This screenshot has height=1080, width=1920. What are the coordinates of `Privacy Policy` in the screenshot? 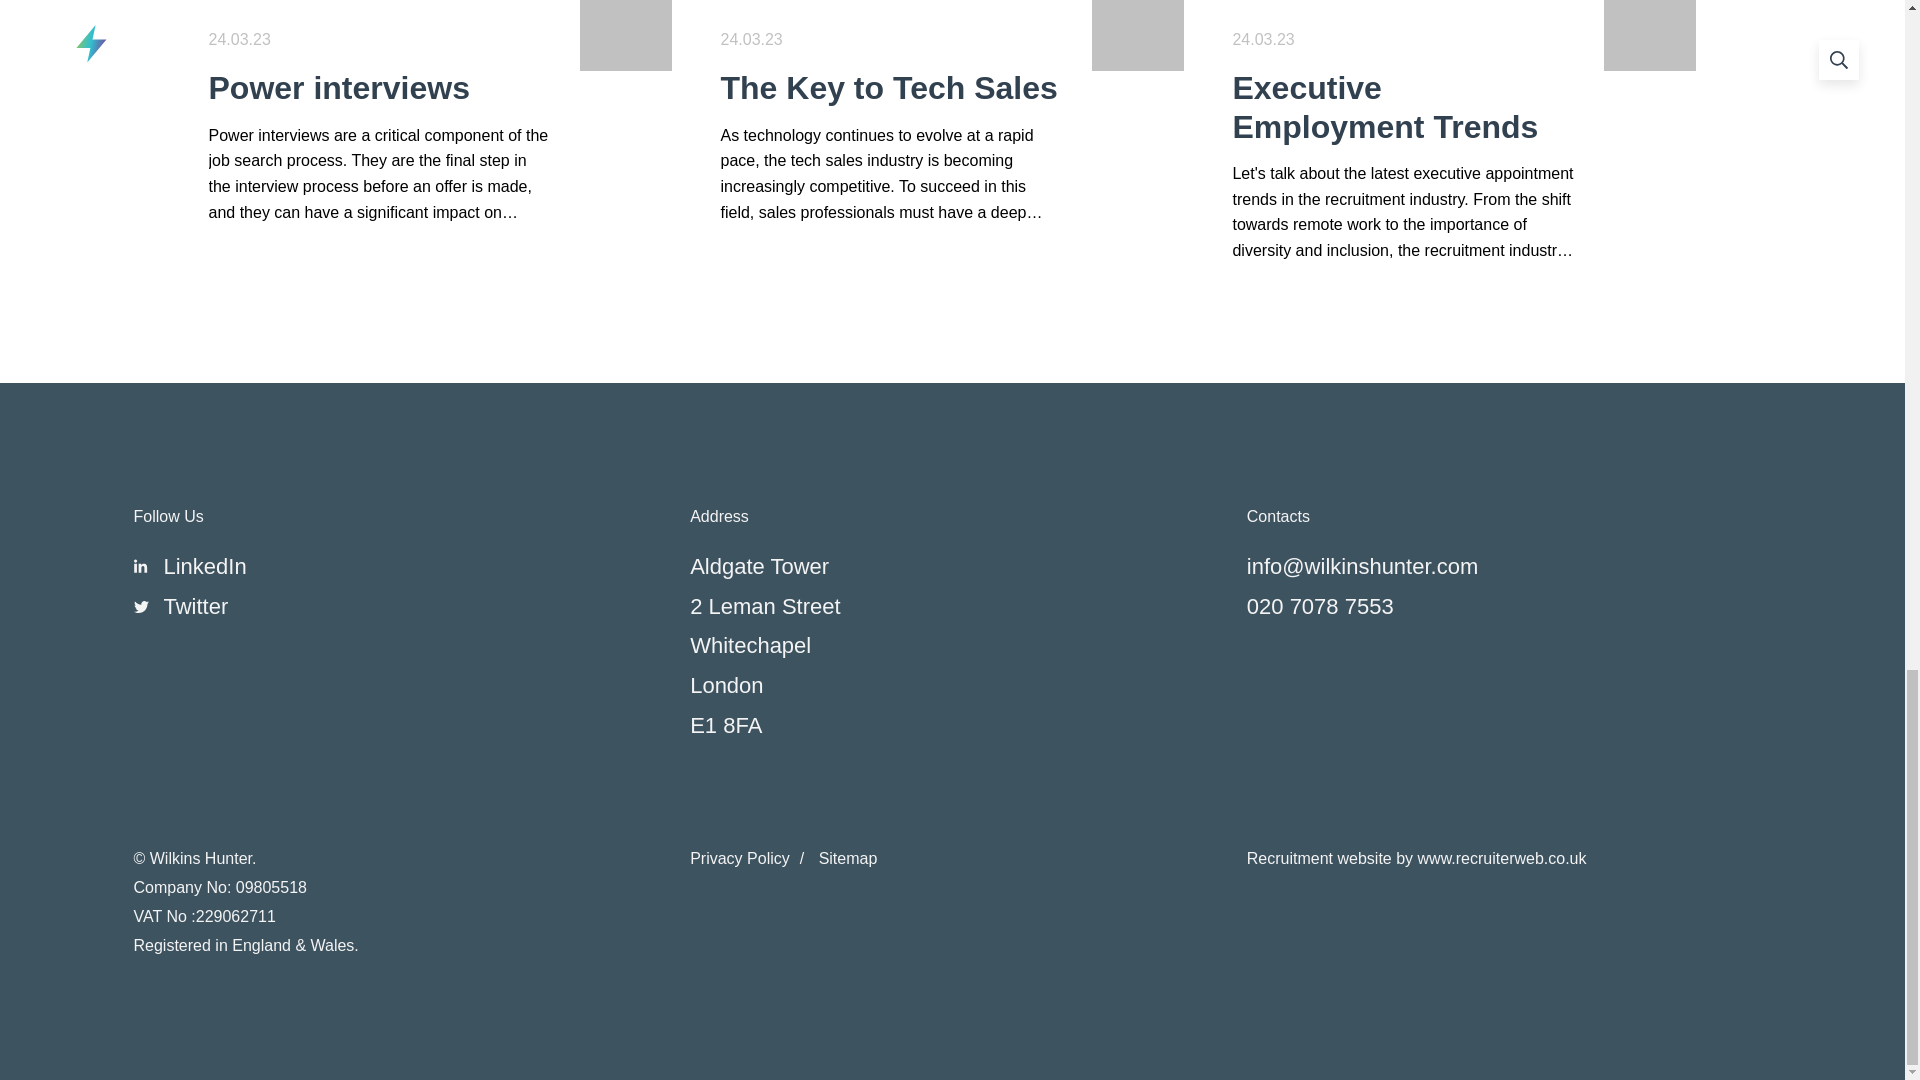 It's located at (752, 858).